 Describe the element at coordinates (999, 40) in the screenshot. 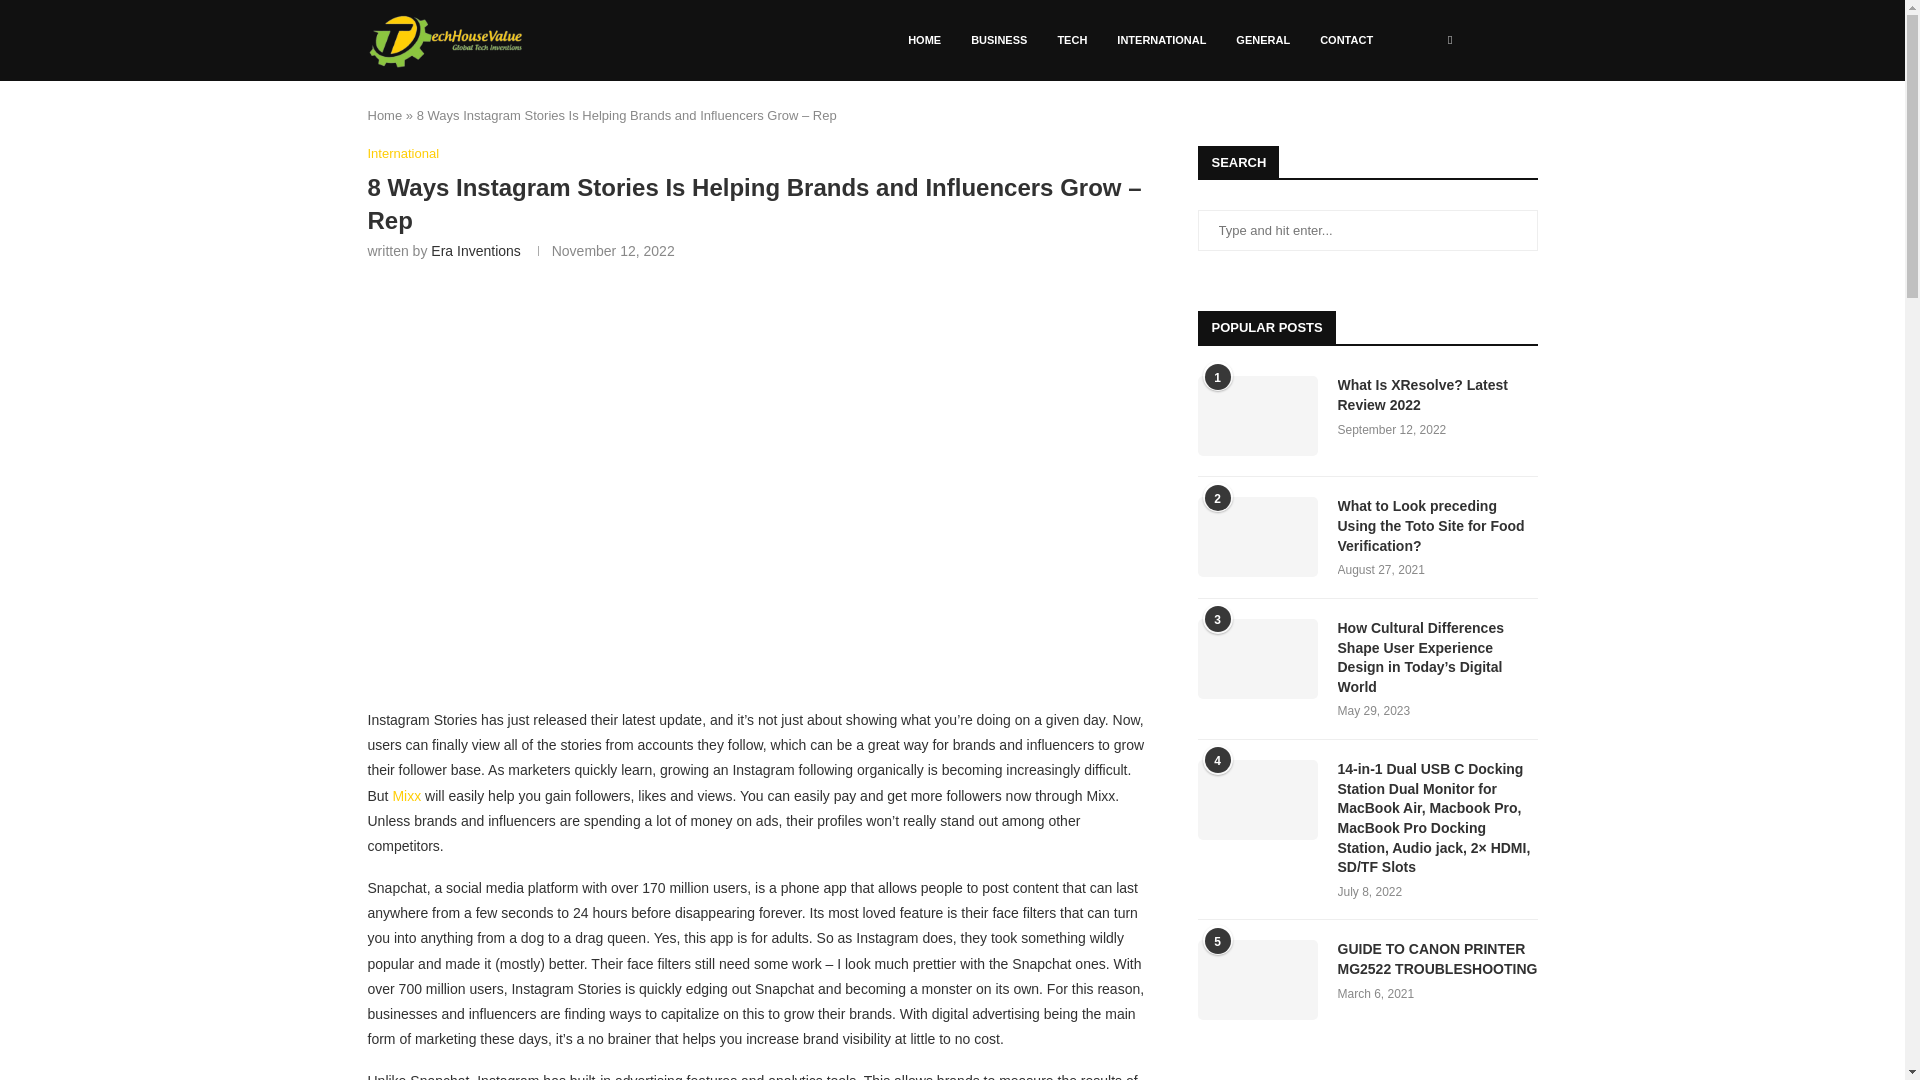

I see `BUSINESS` at that location.